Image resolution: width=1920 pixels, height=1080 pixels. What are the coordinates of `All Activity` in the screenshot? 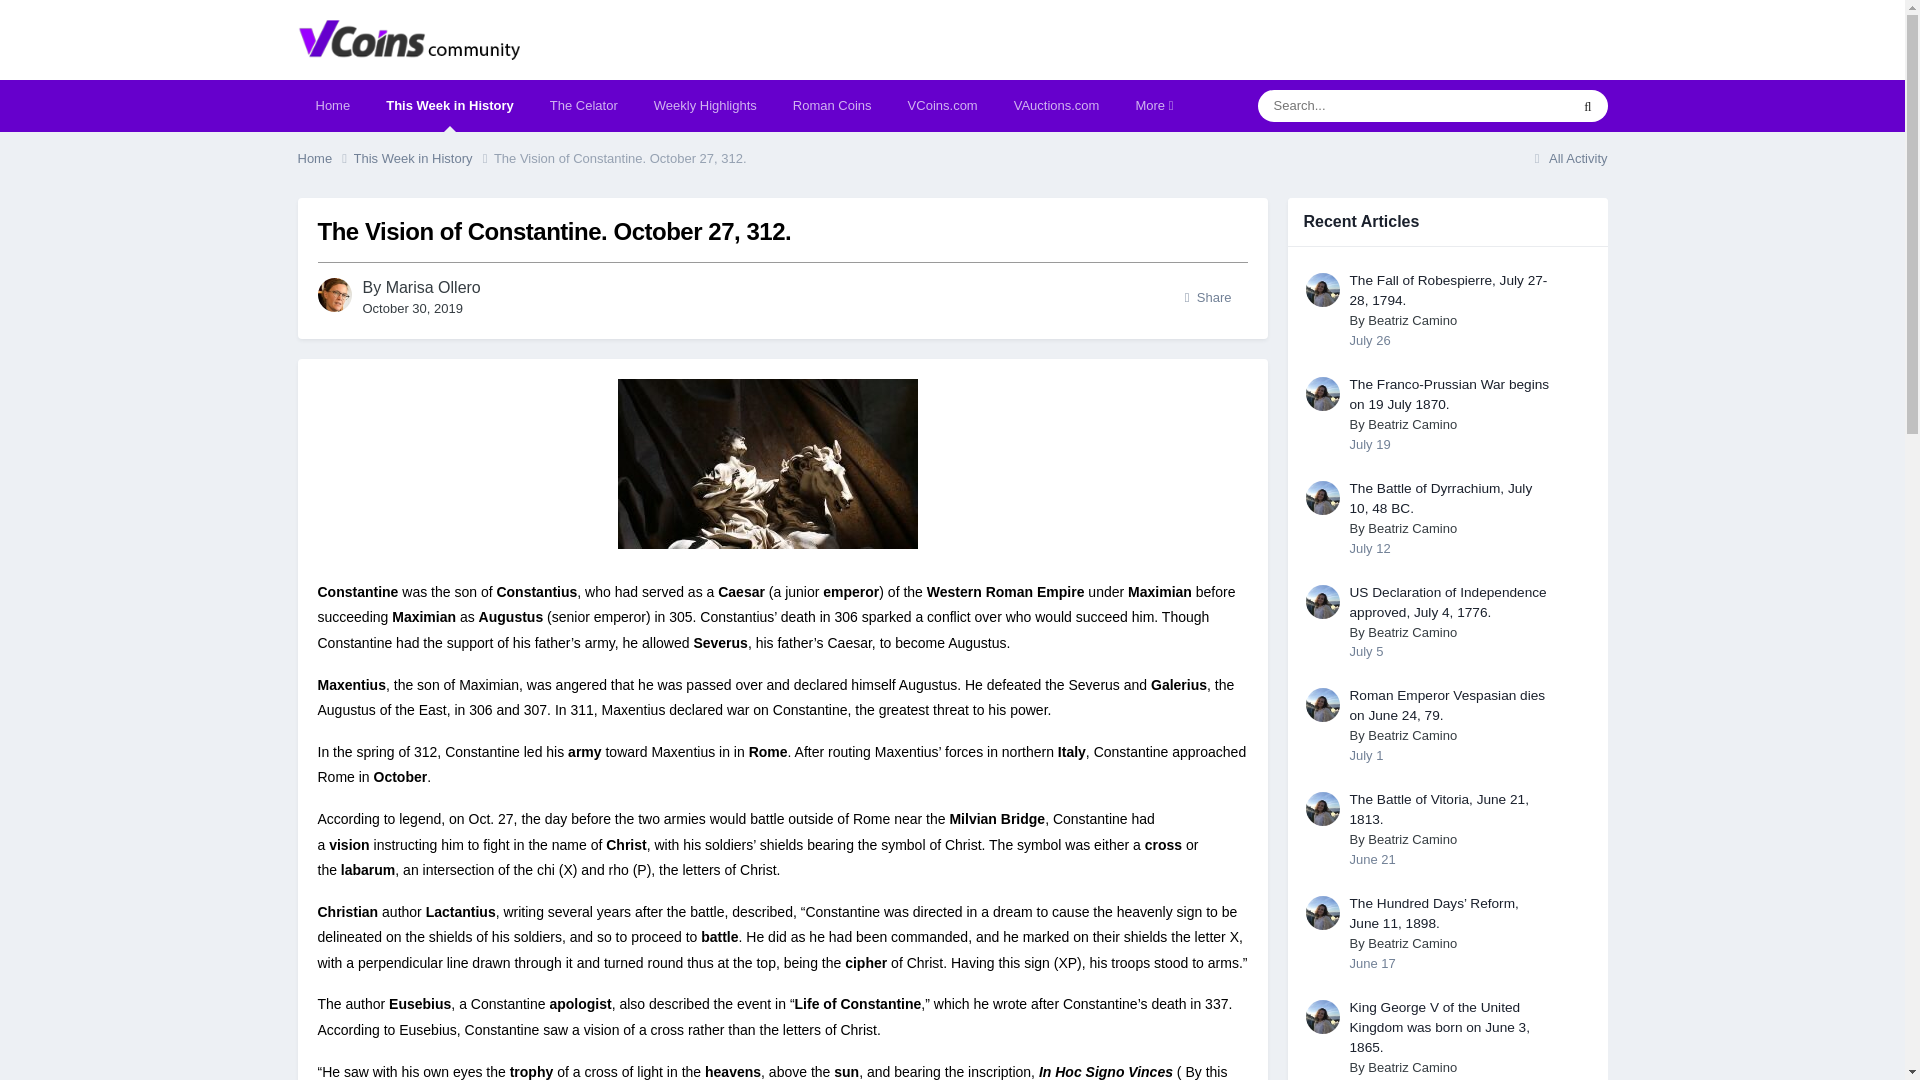 It's located at (1568, 158).